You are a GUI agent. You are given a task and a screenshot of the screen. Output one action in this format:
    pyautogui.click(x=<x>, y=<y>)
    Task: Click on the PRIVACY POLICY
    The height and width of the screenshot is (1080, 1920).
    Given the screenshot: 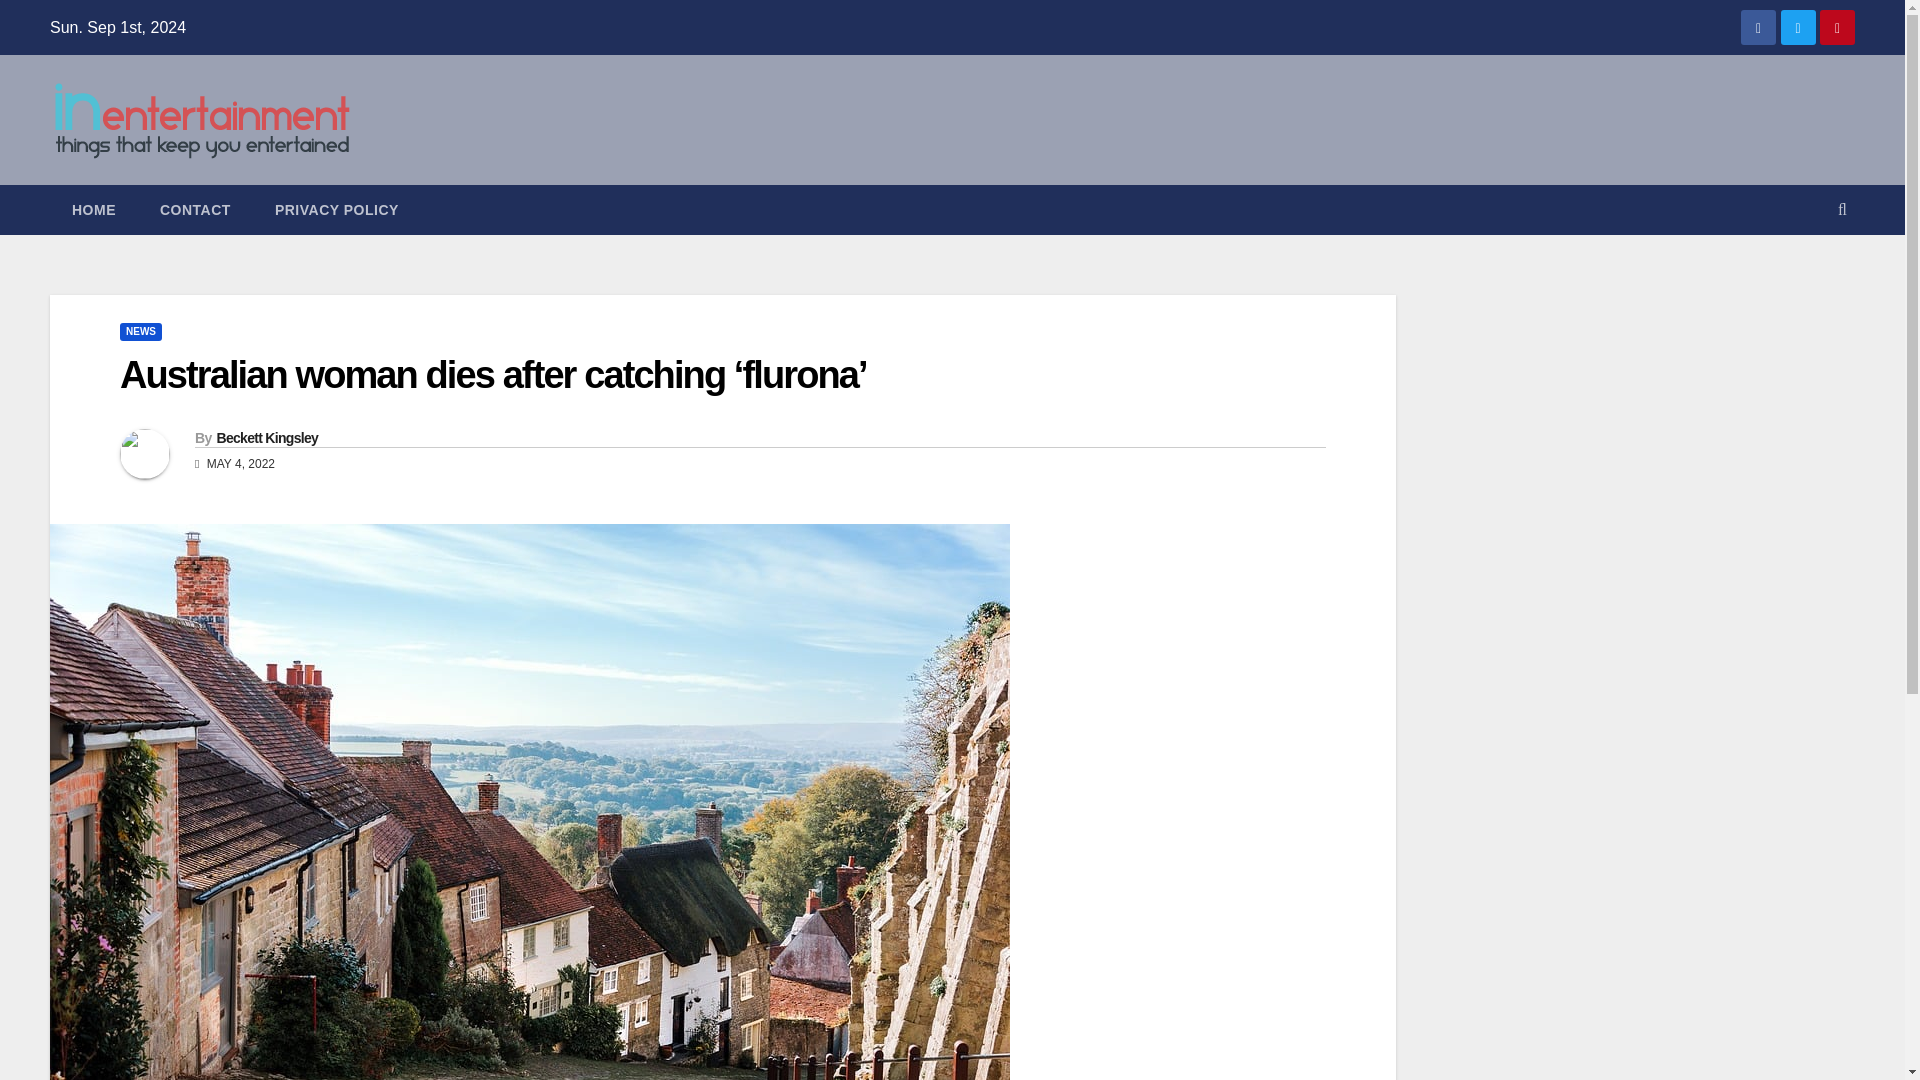 What is the action you would take?
    pyautogui.click(x=336, y=210)
    